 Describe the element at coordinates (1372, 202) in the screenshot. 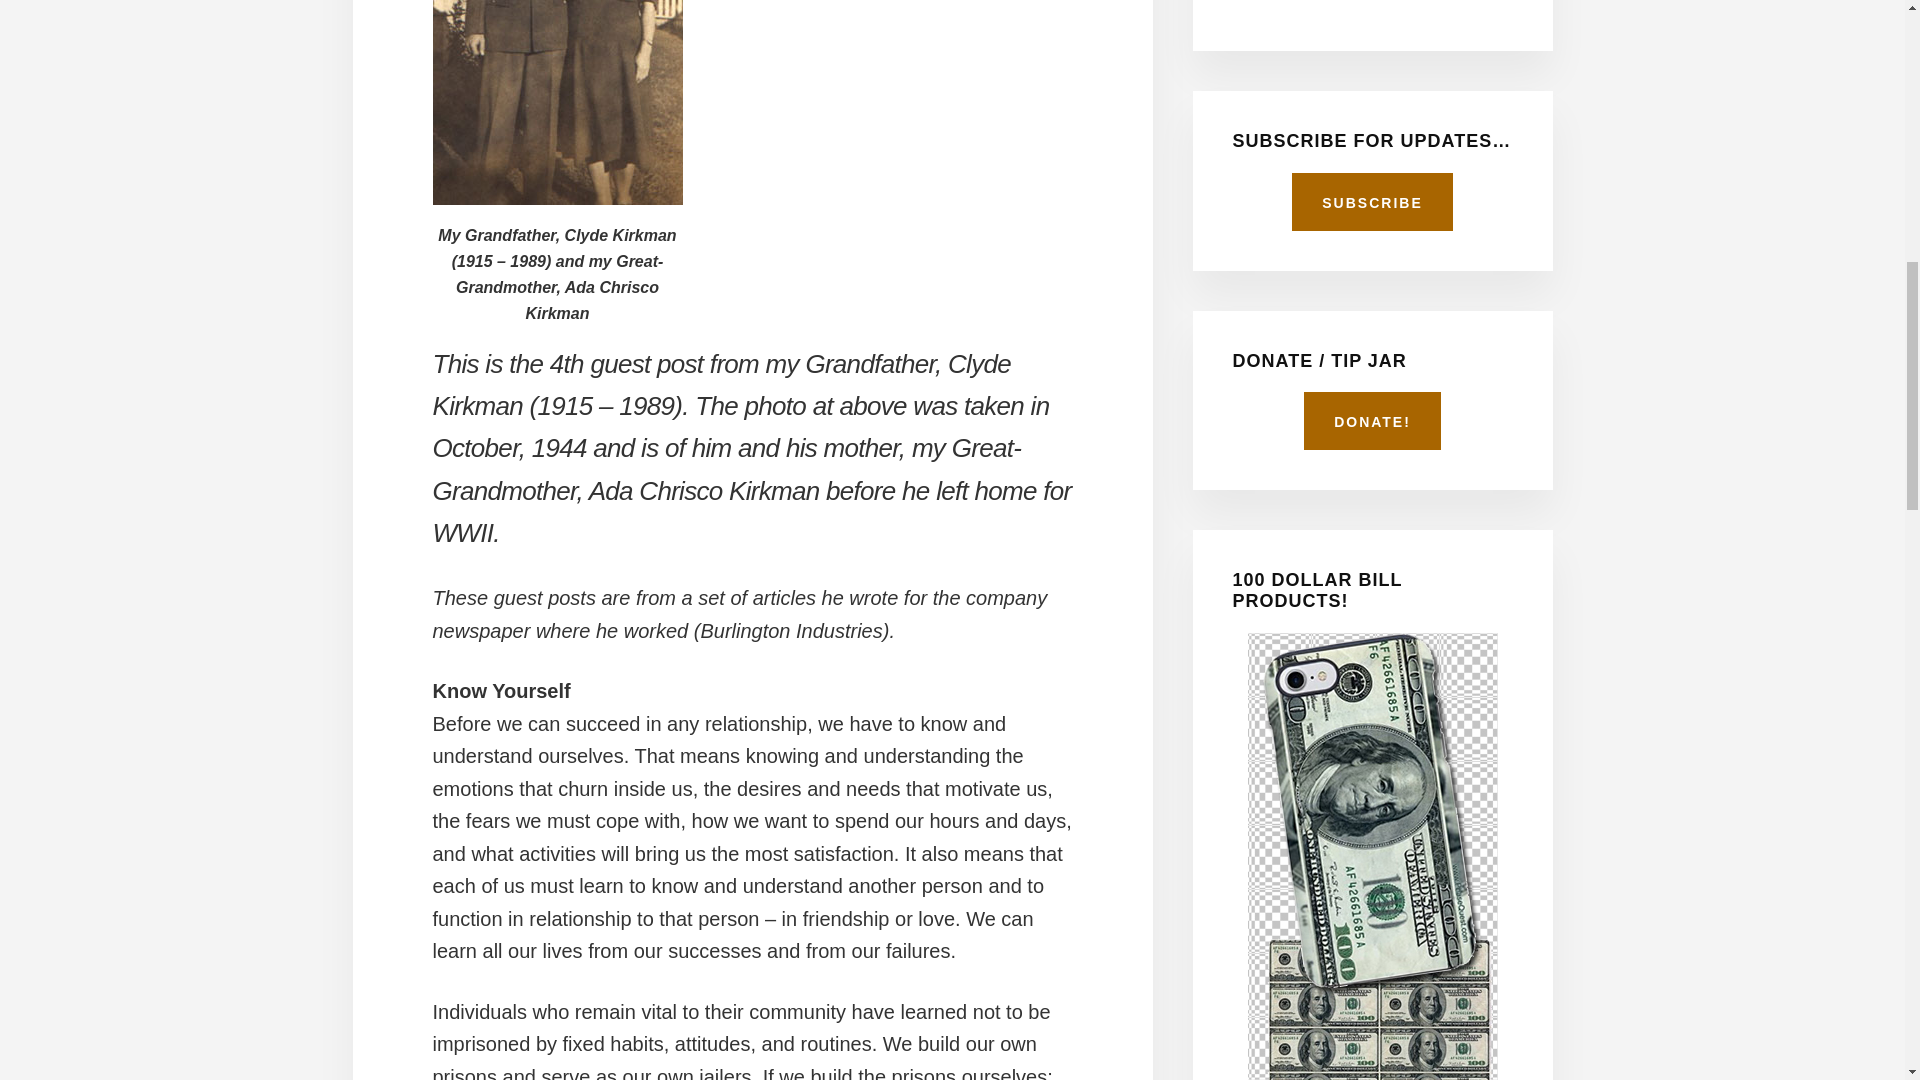

I see `SUBSCRIBE` at that location.